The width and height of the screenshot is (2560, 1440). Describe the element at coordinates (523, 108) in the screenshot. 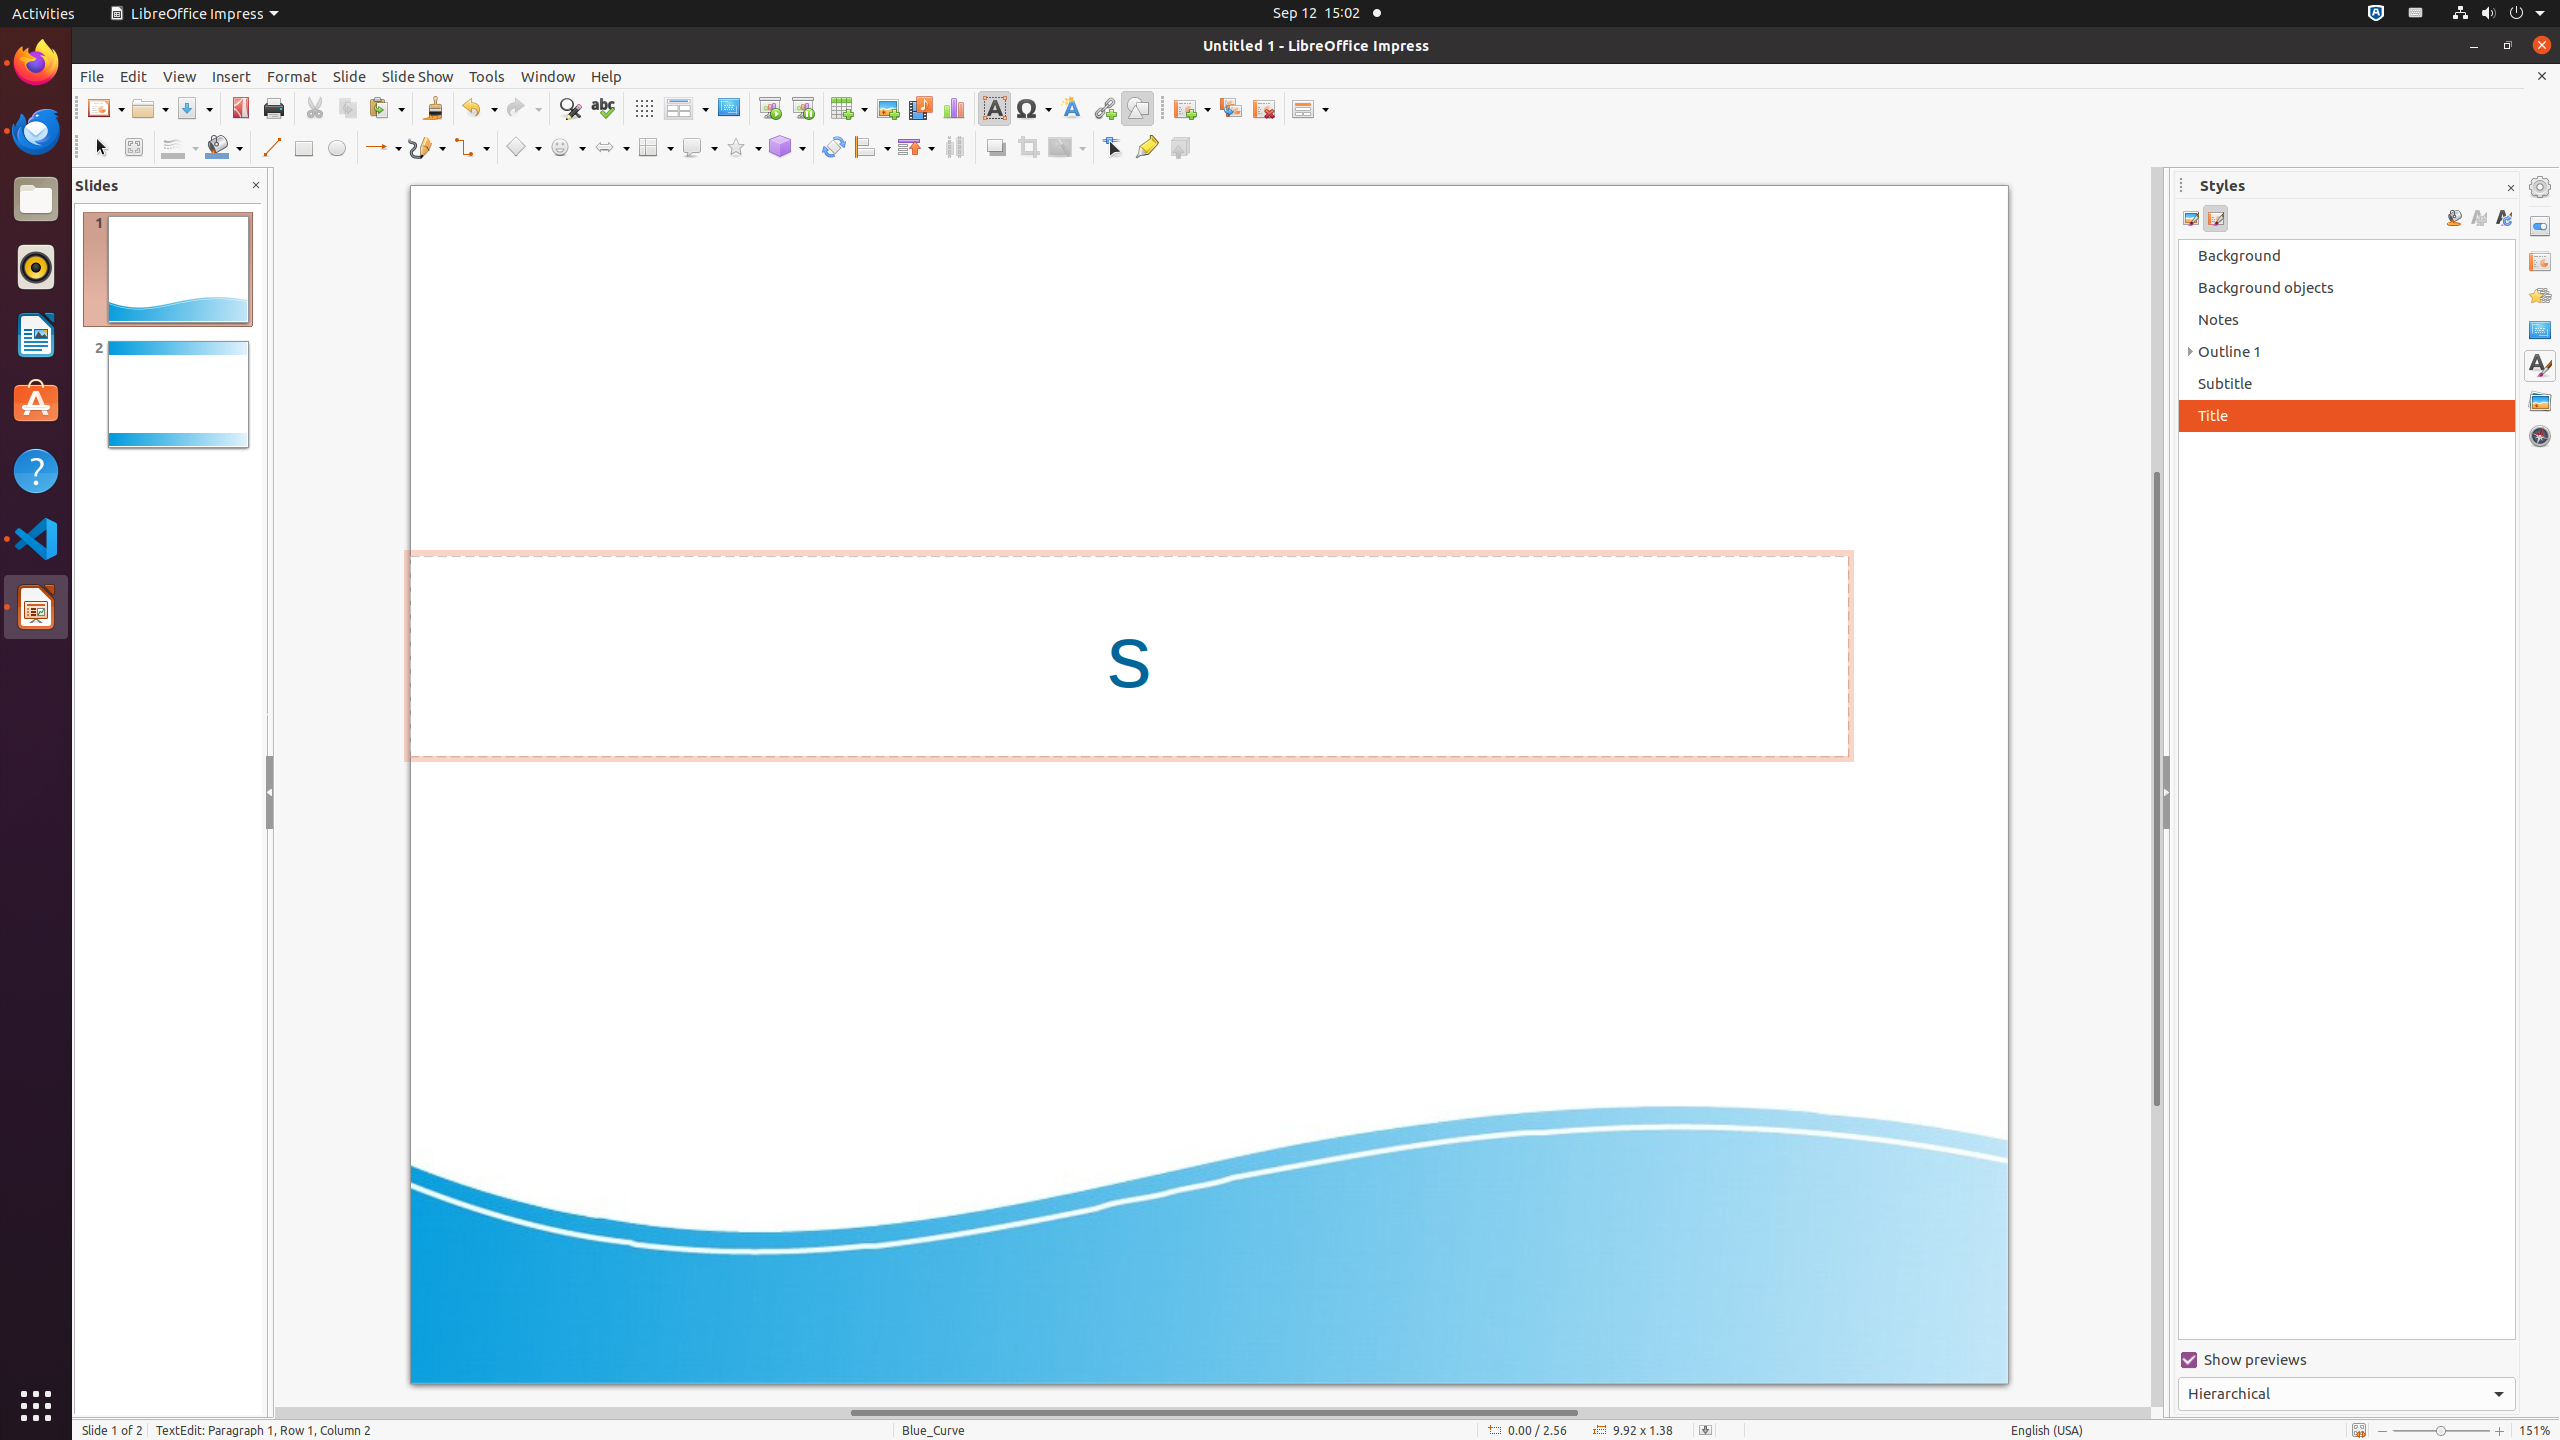

I see `Redo` at that location.